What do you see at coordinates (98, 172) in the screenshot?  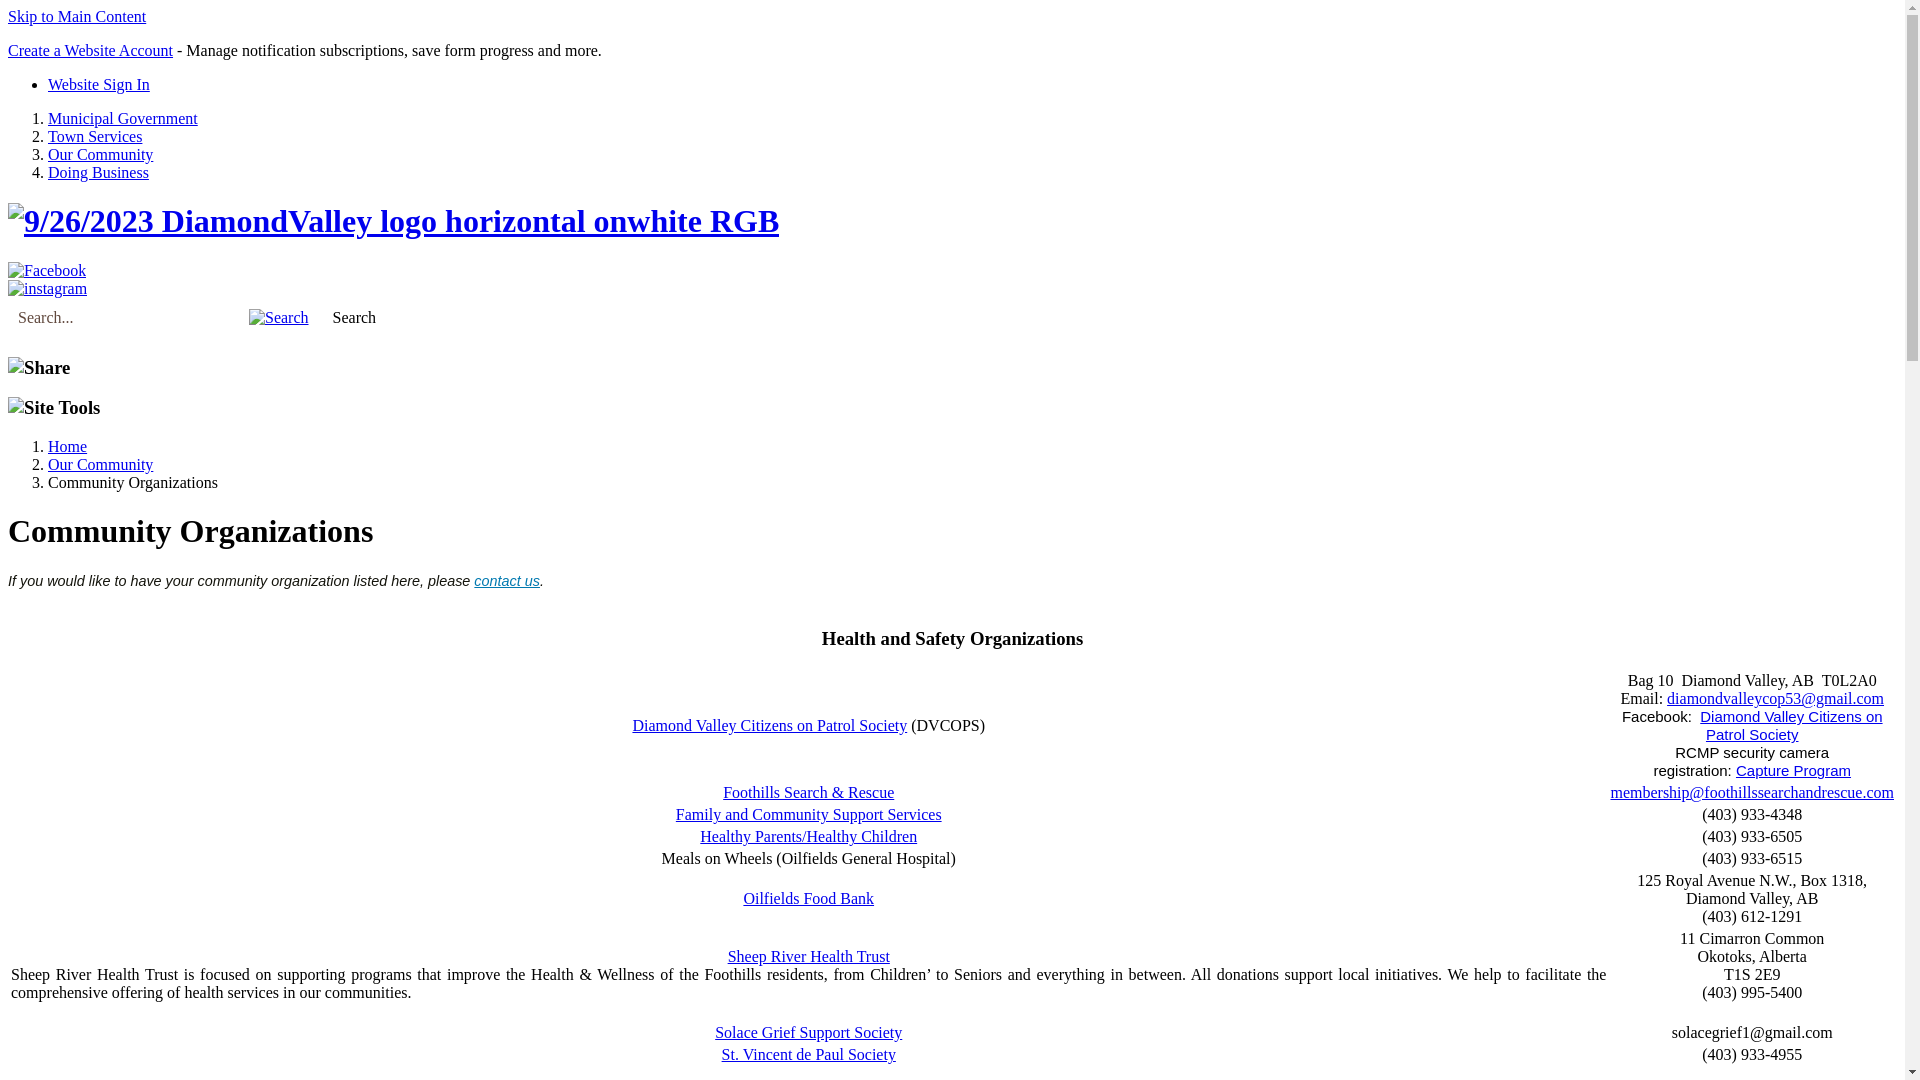 I see `Doing Business` at bounding box center [98, 172].